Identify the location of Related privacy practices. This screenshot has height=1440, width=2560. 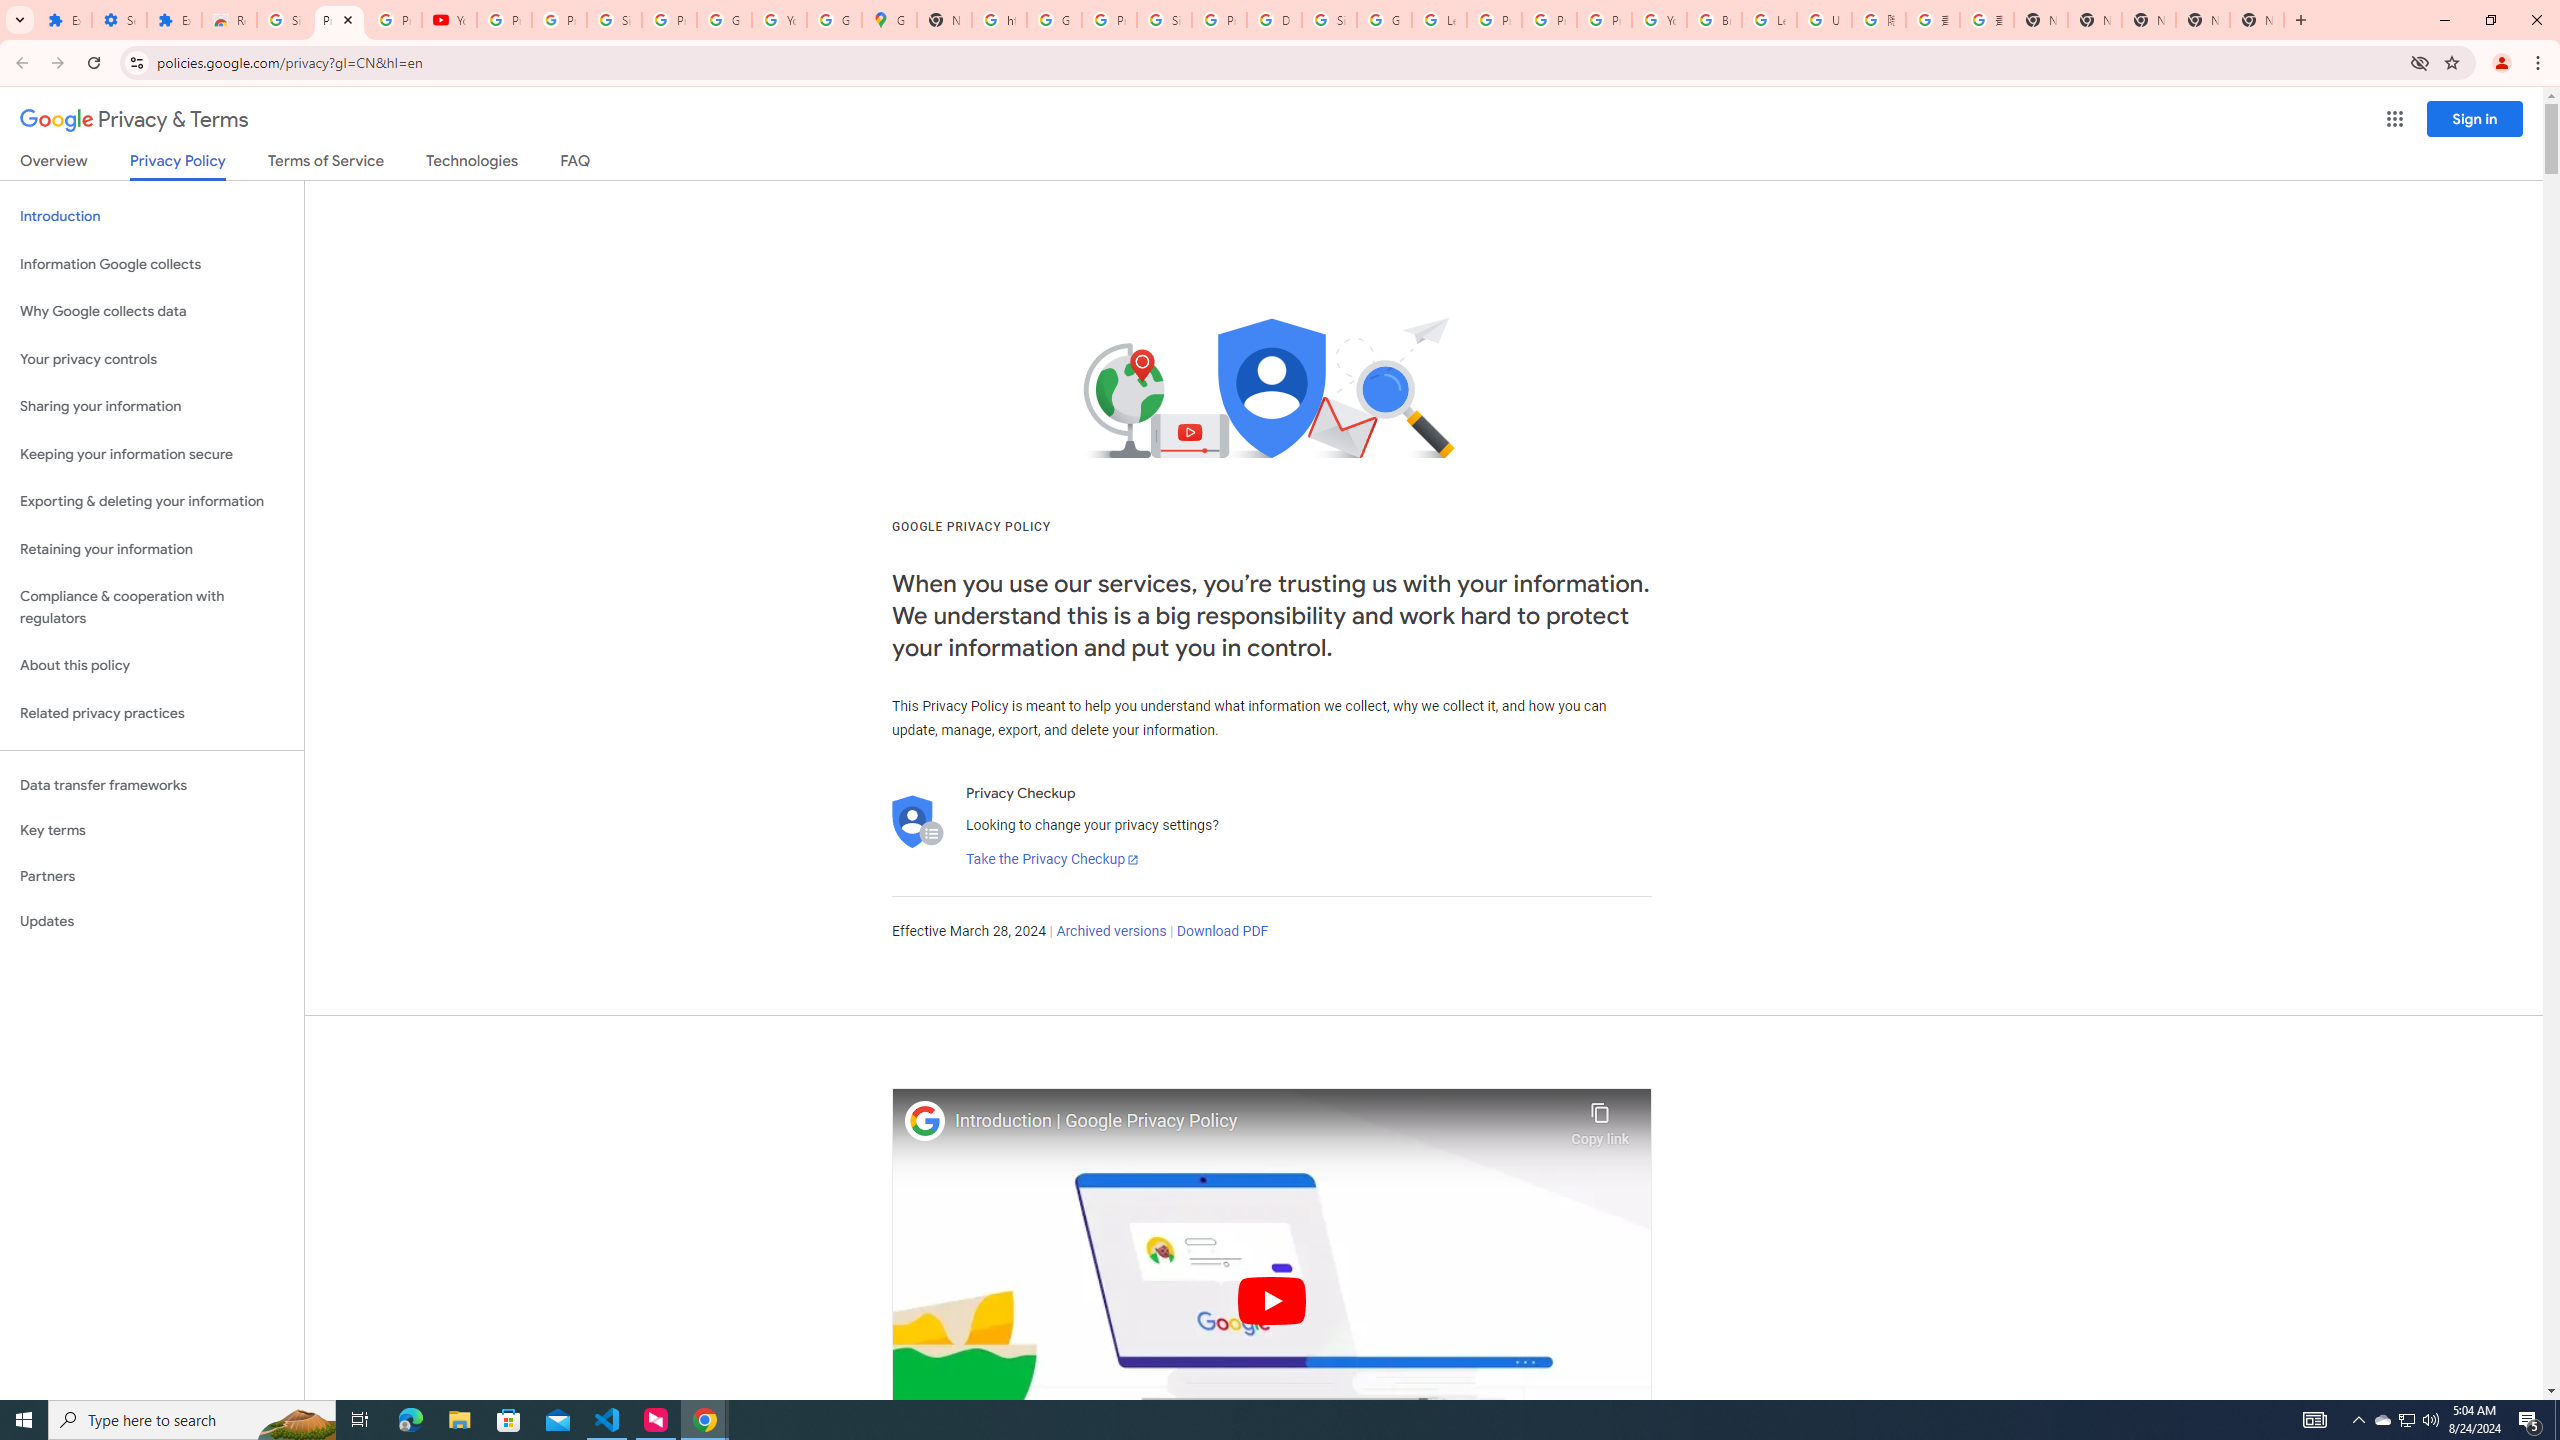
(152, 713).